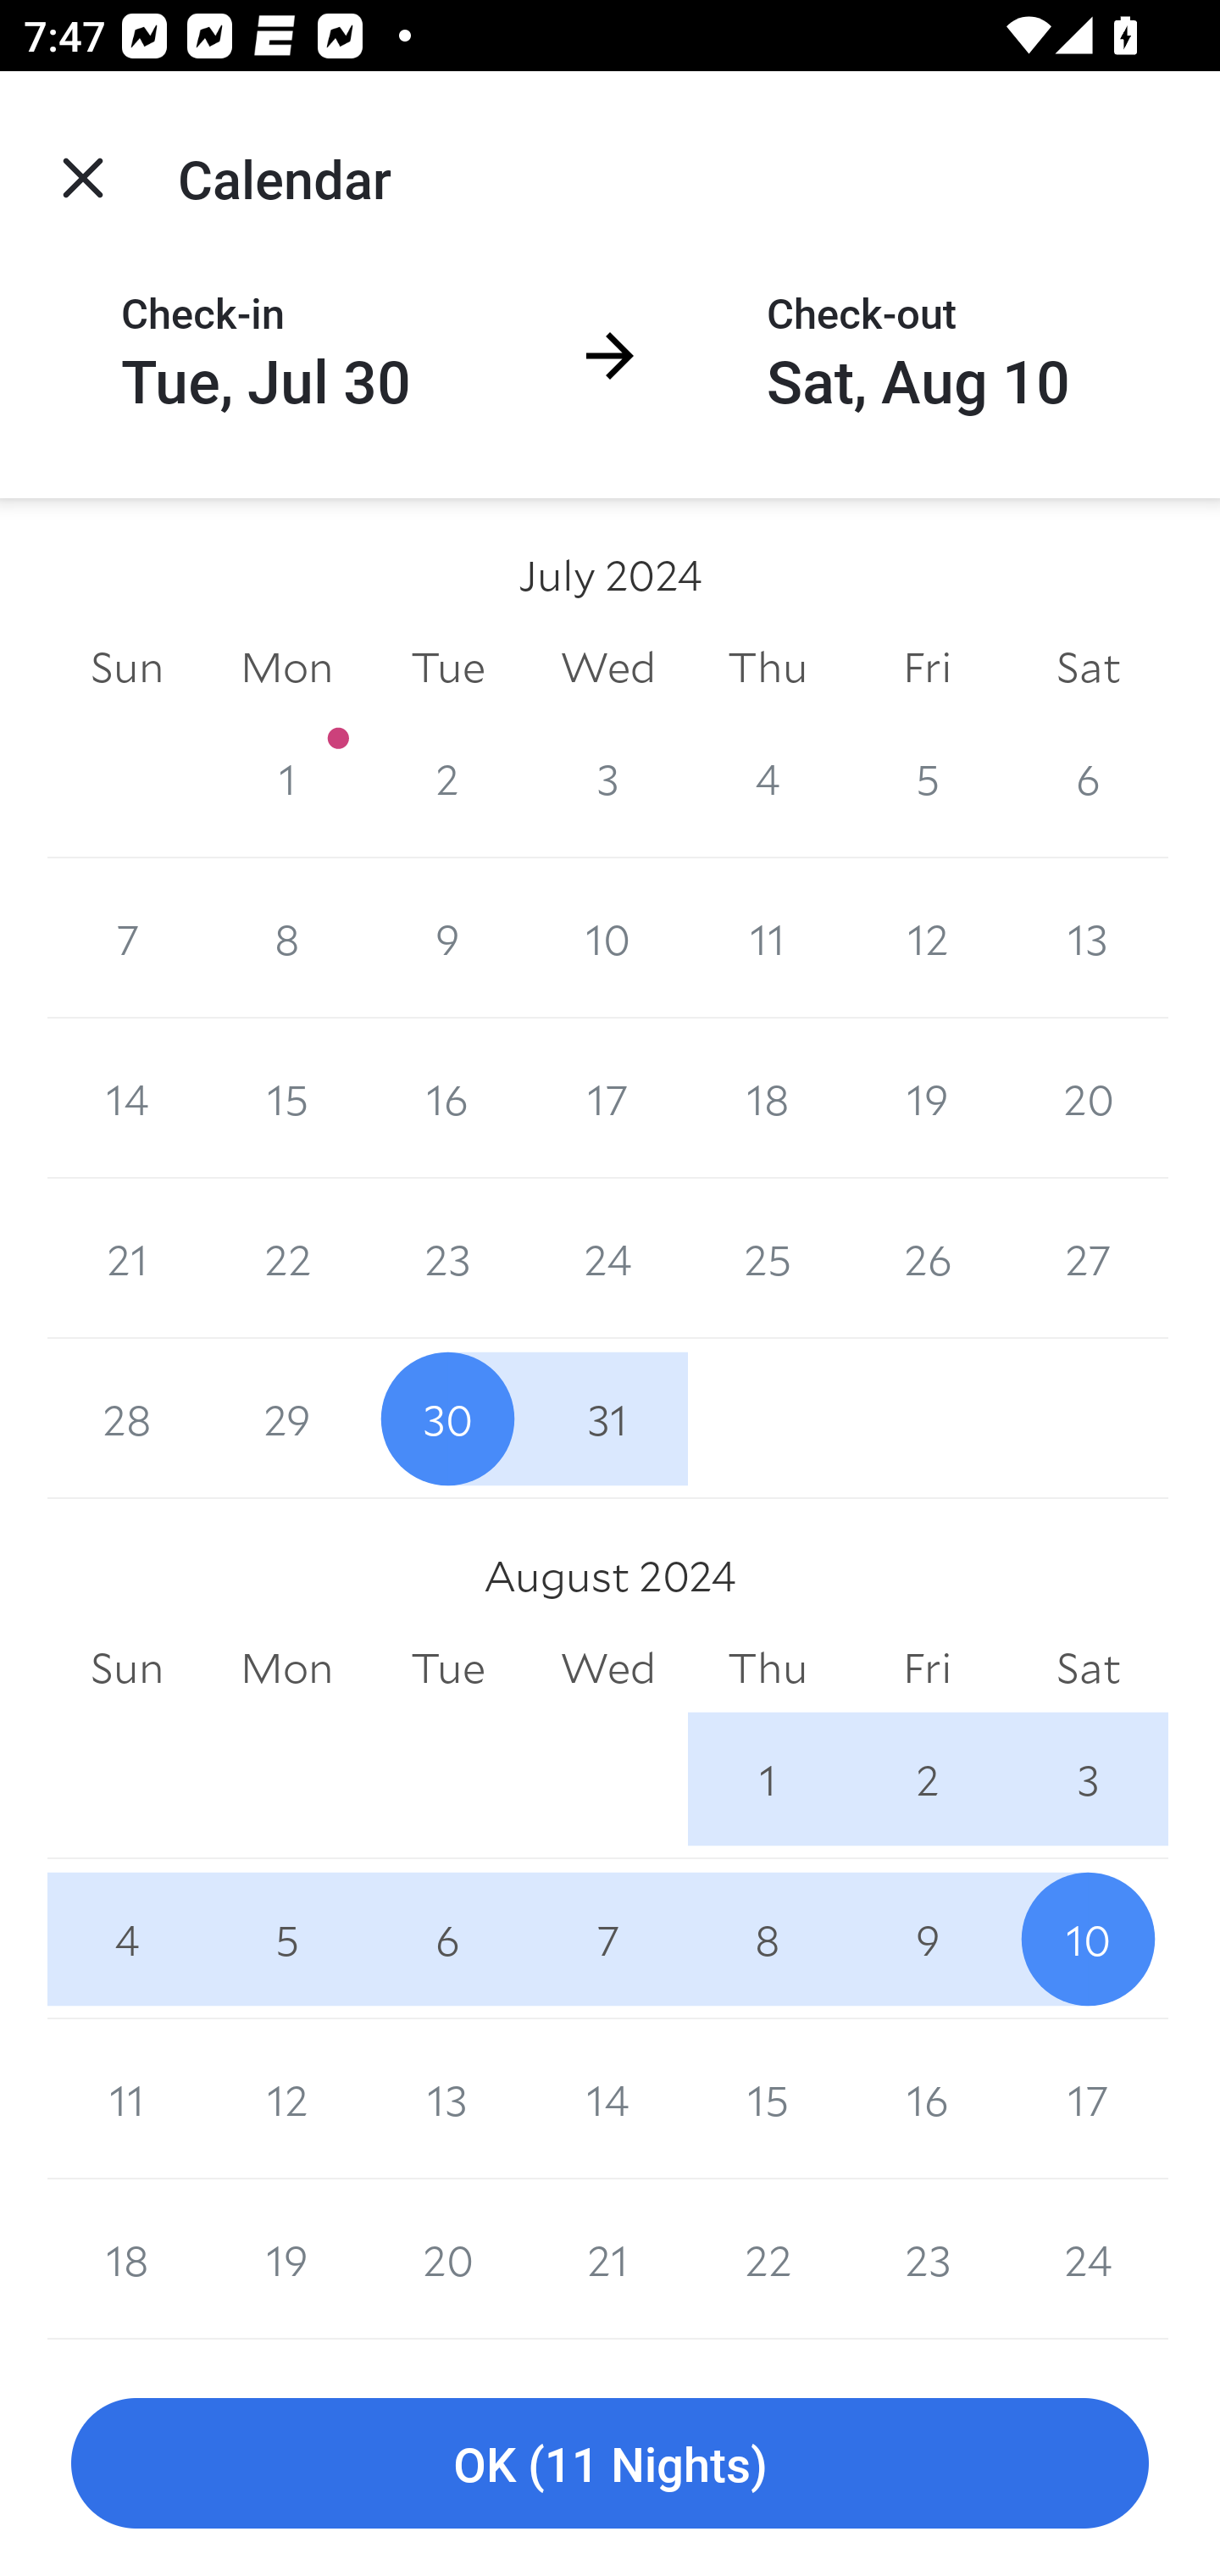  Describe the element at coordinates (608, 1418) in the screenshot. I see `31 31 July 2024` at that location.